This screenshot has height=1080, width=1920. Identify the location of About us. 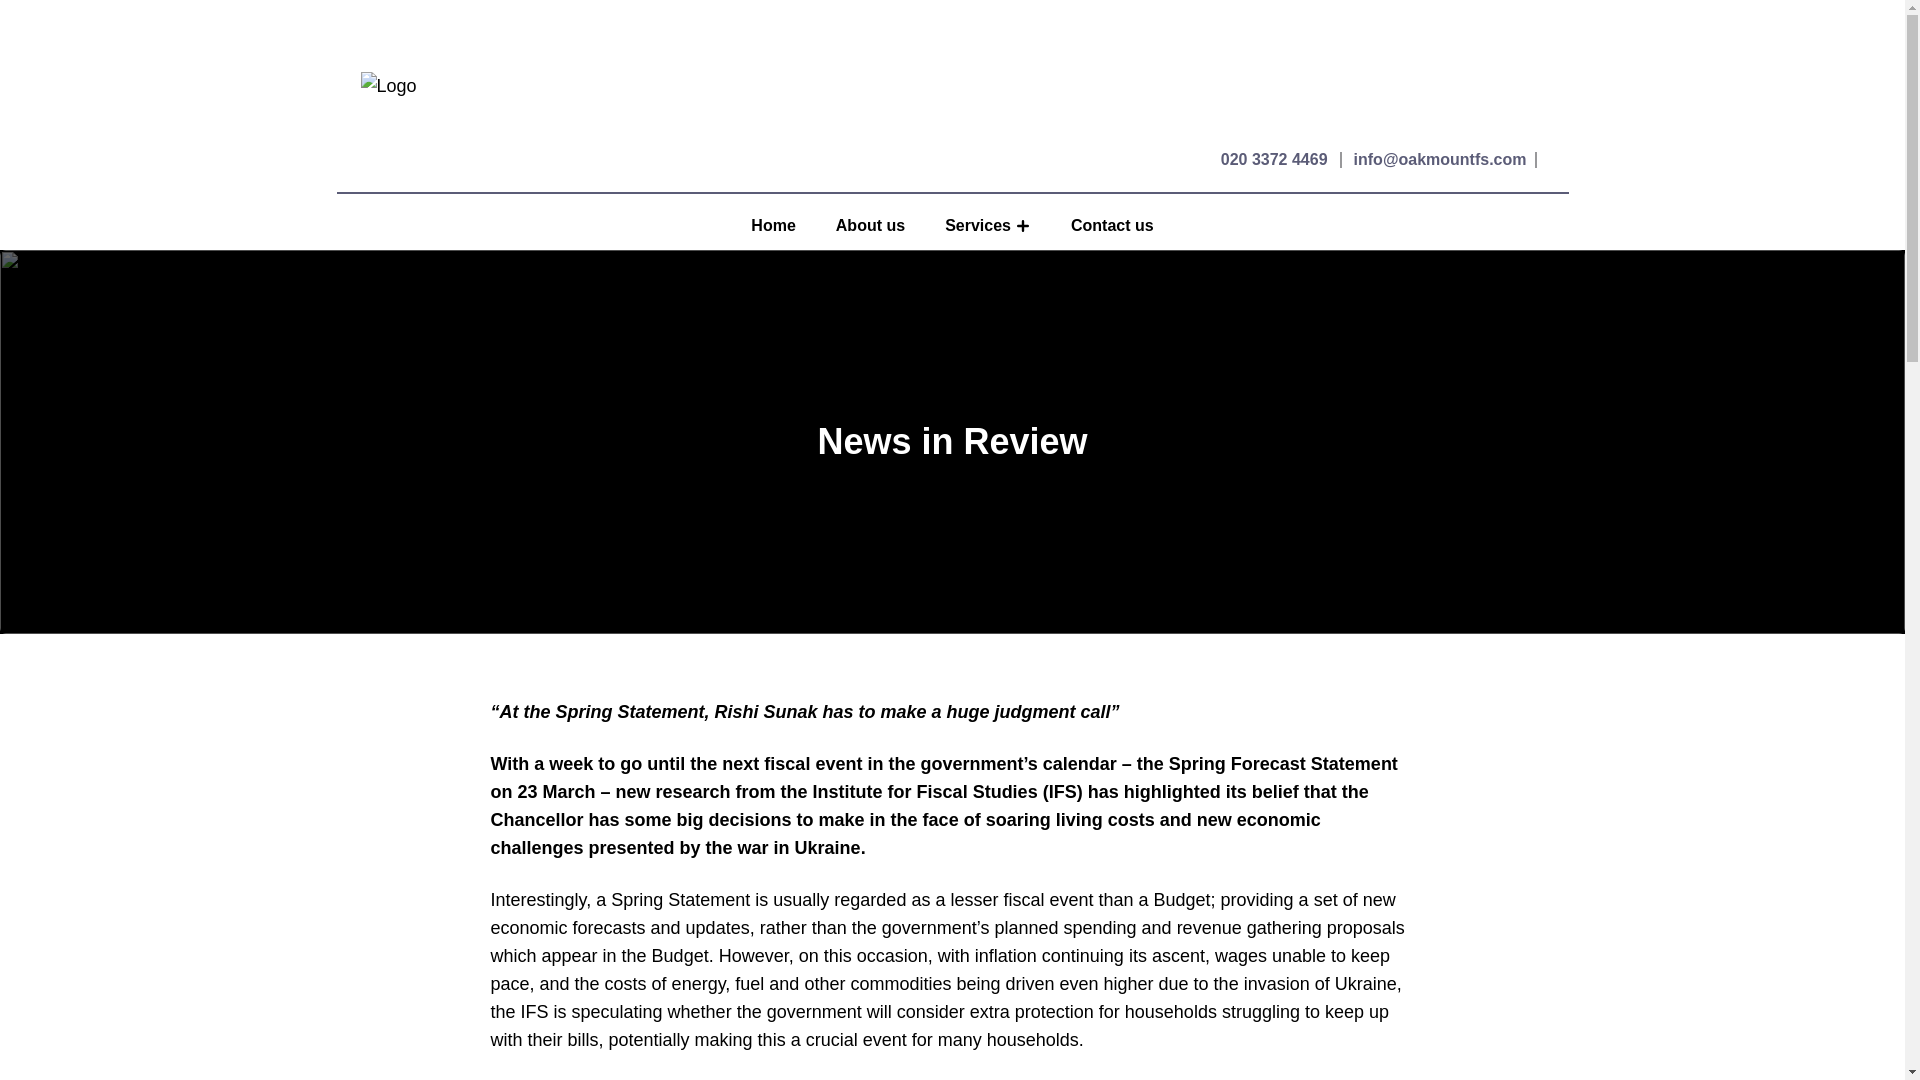
(870, 225).